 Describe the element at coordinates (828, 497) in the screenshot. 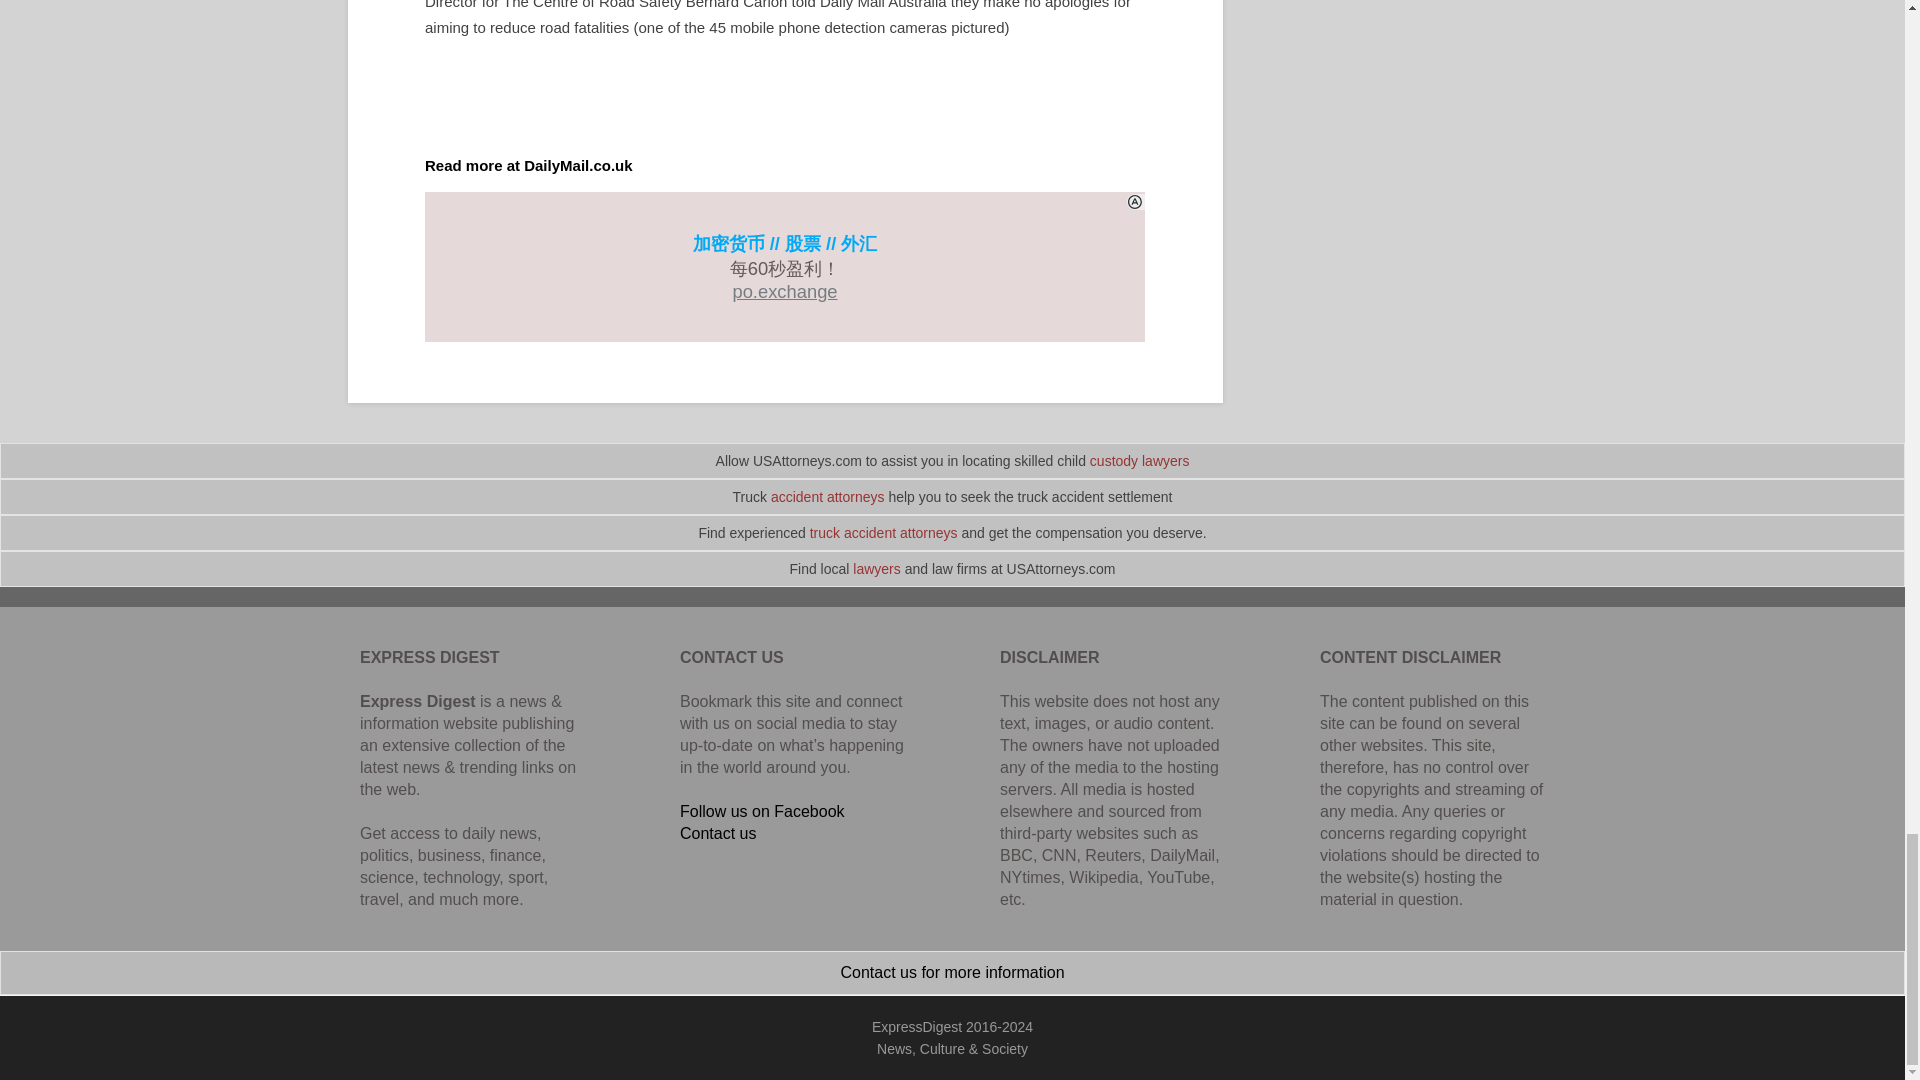

I see `accident attorneys` at that location.